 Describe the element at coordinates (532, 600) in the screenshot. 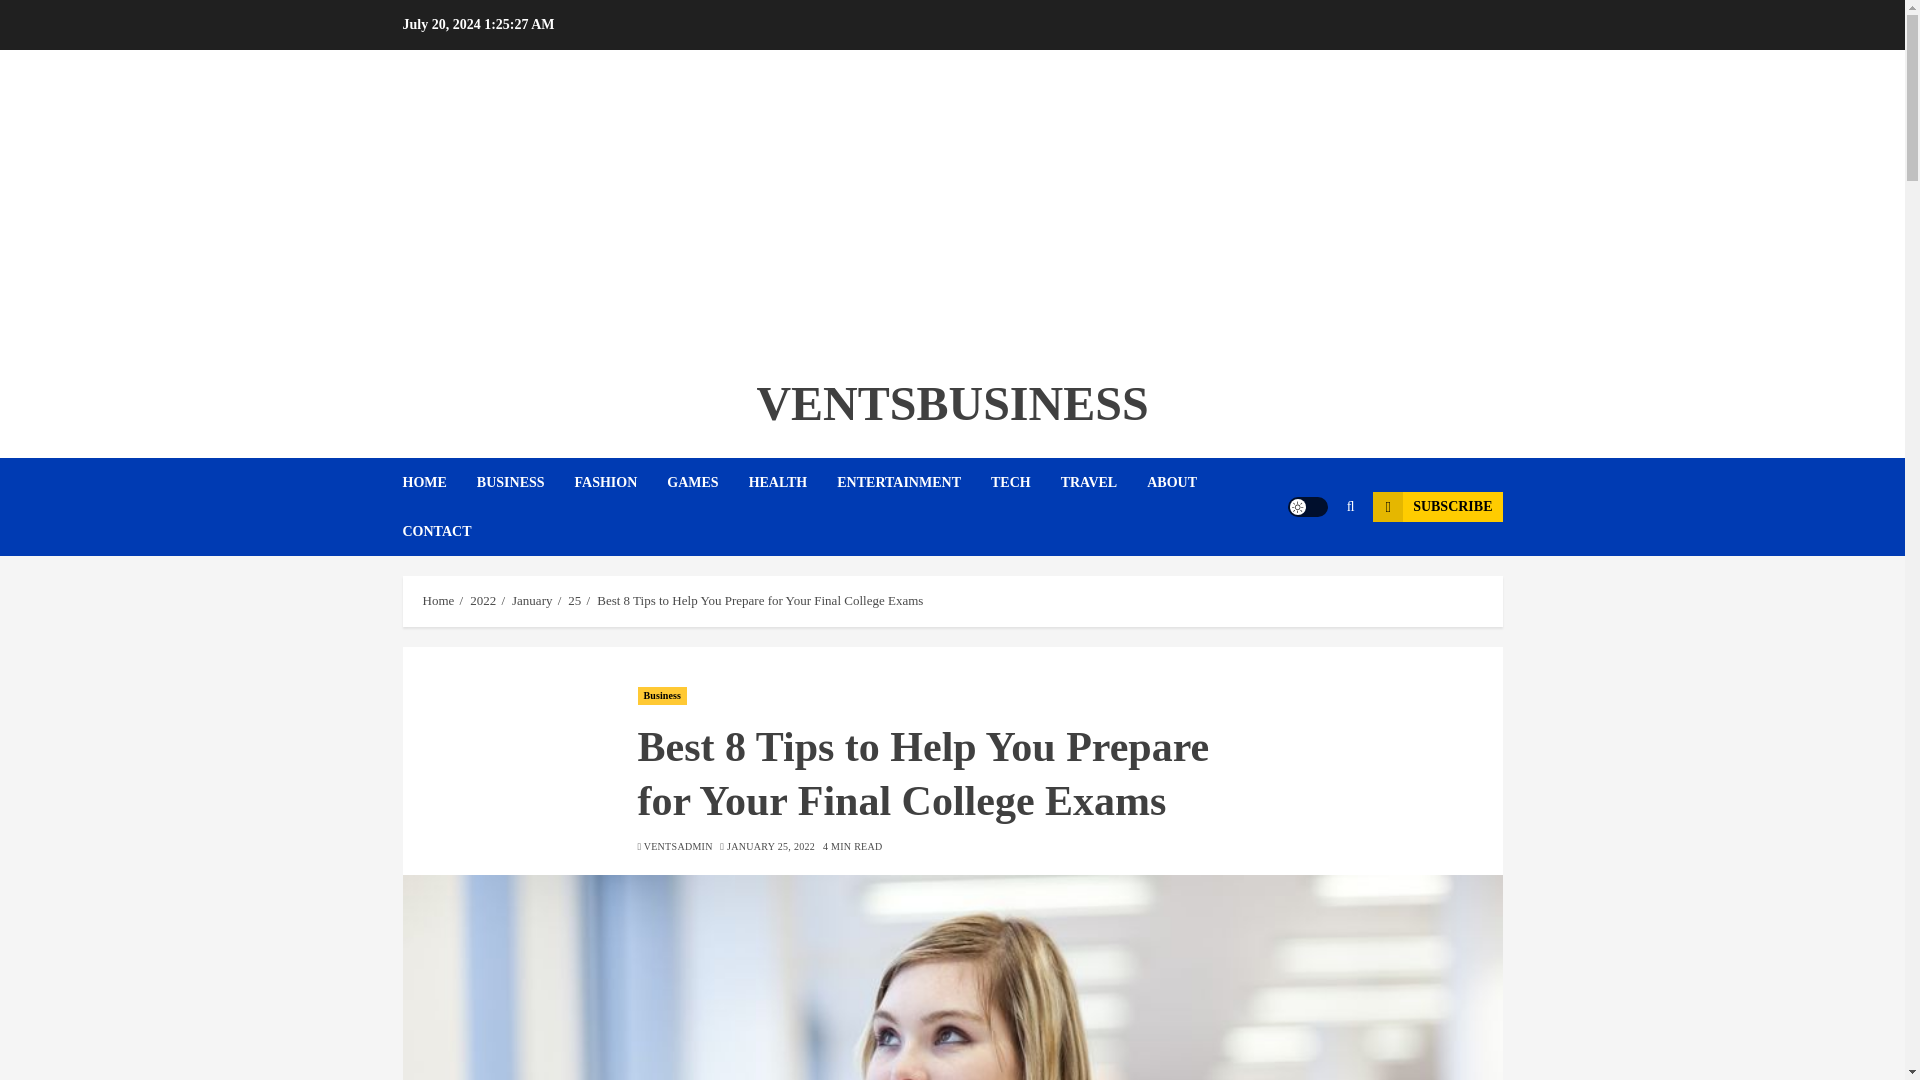

I see `January` at that location.